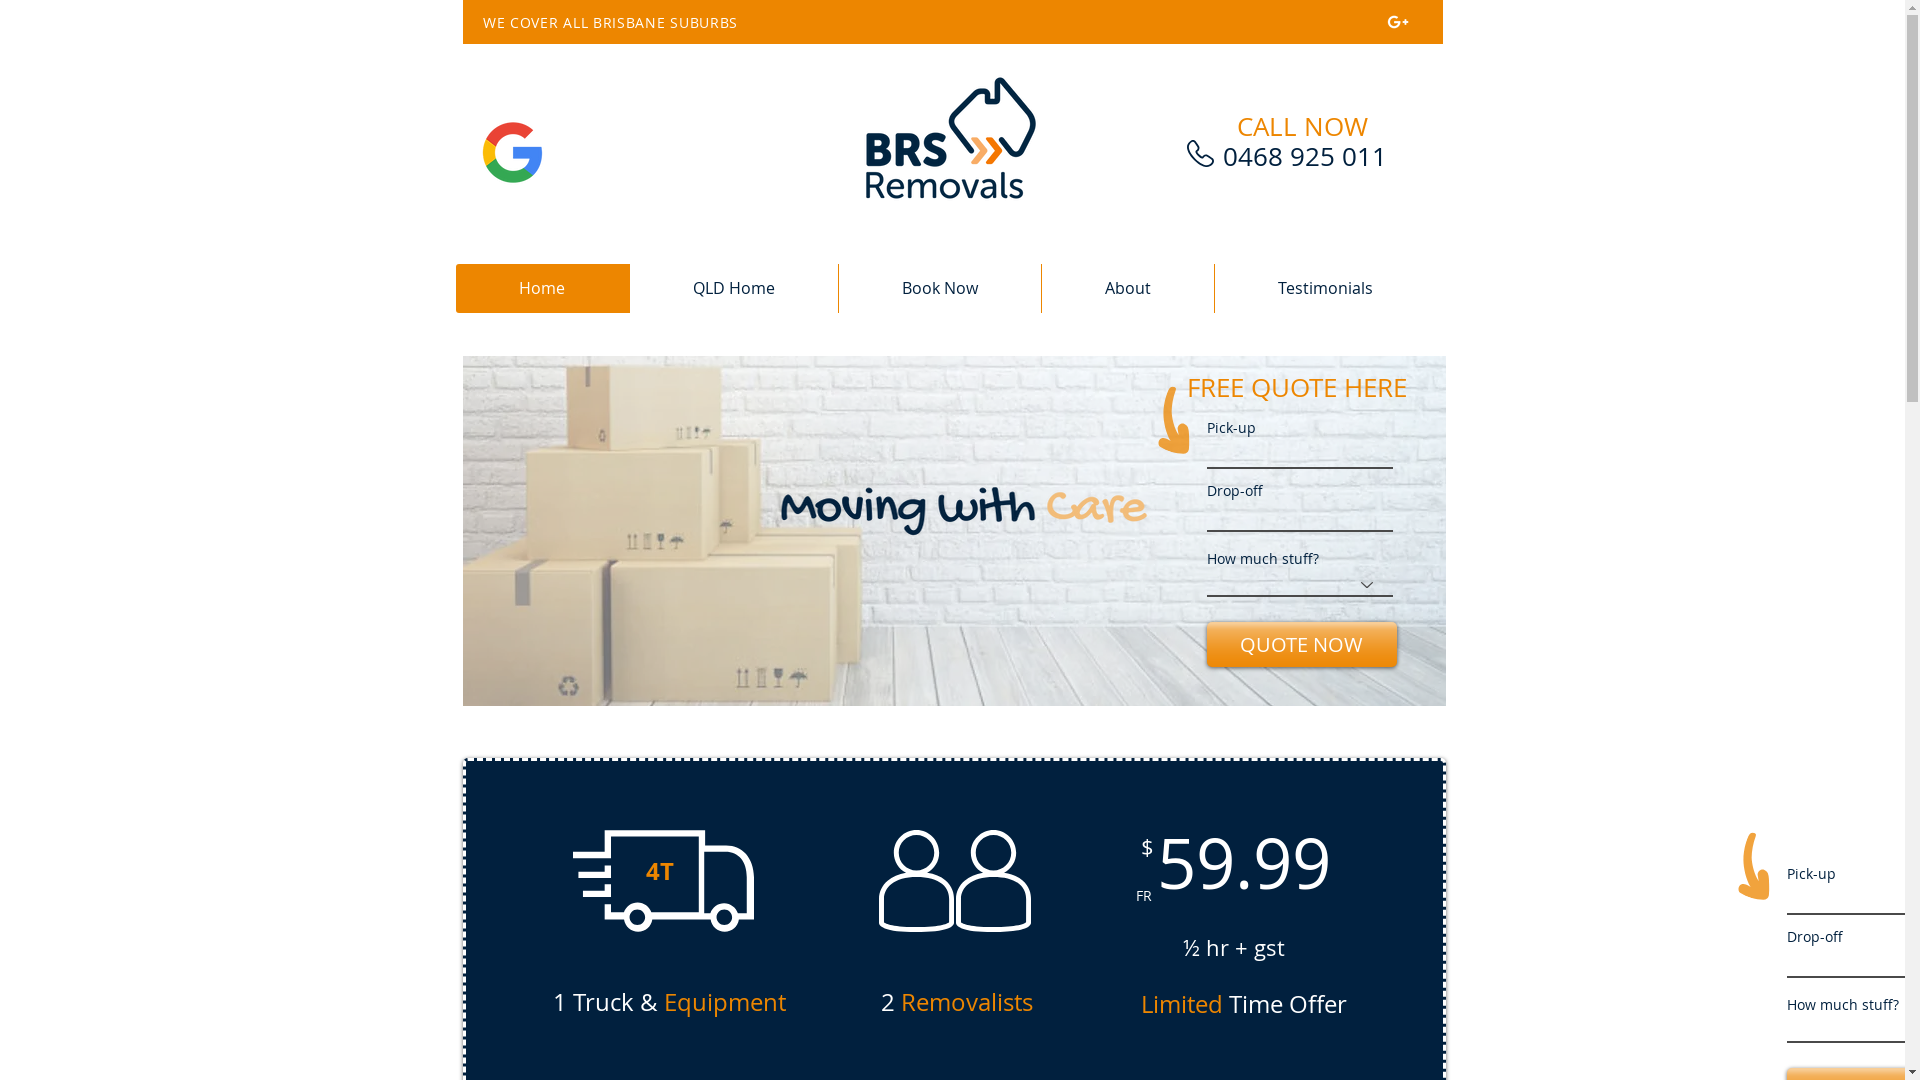  I want to click on About, so click(1126, 288).